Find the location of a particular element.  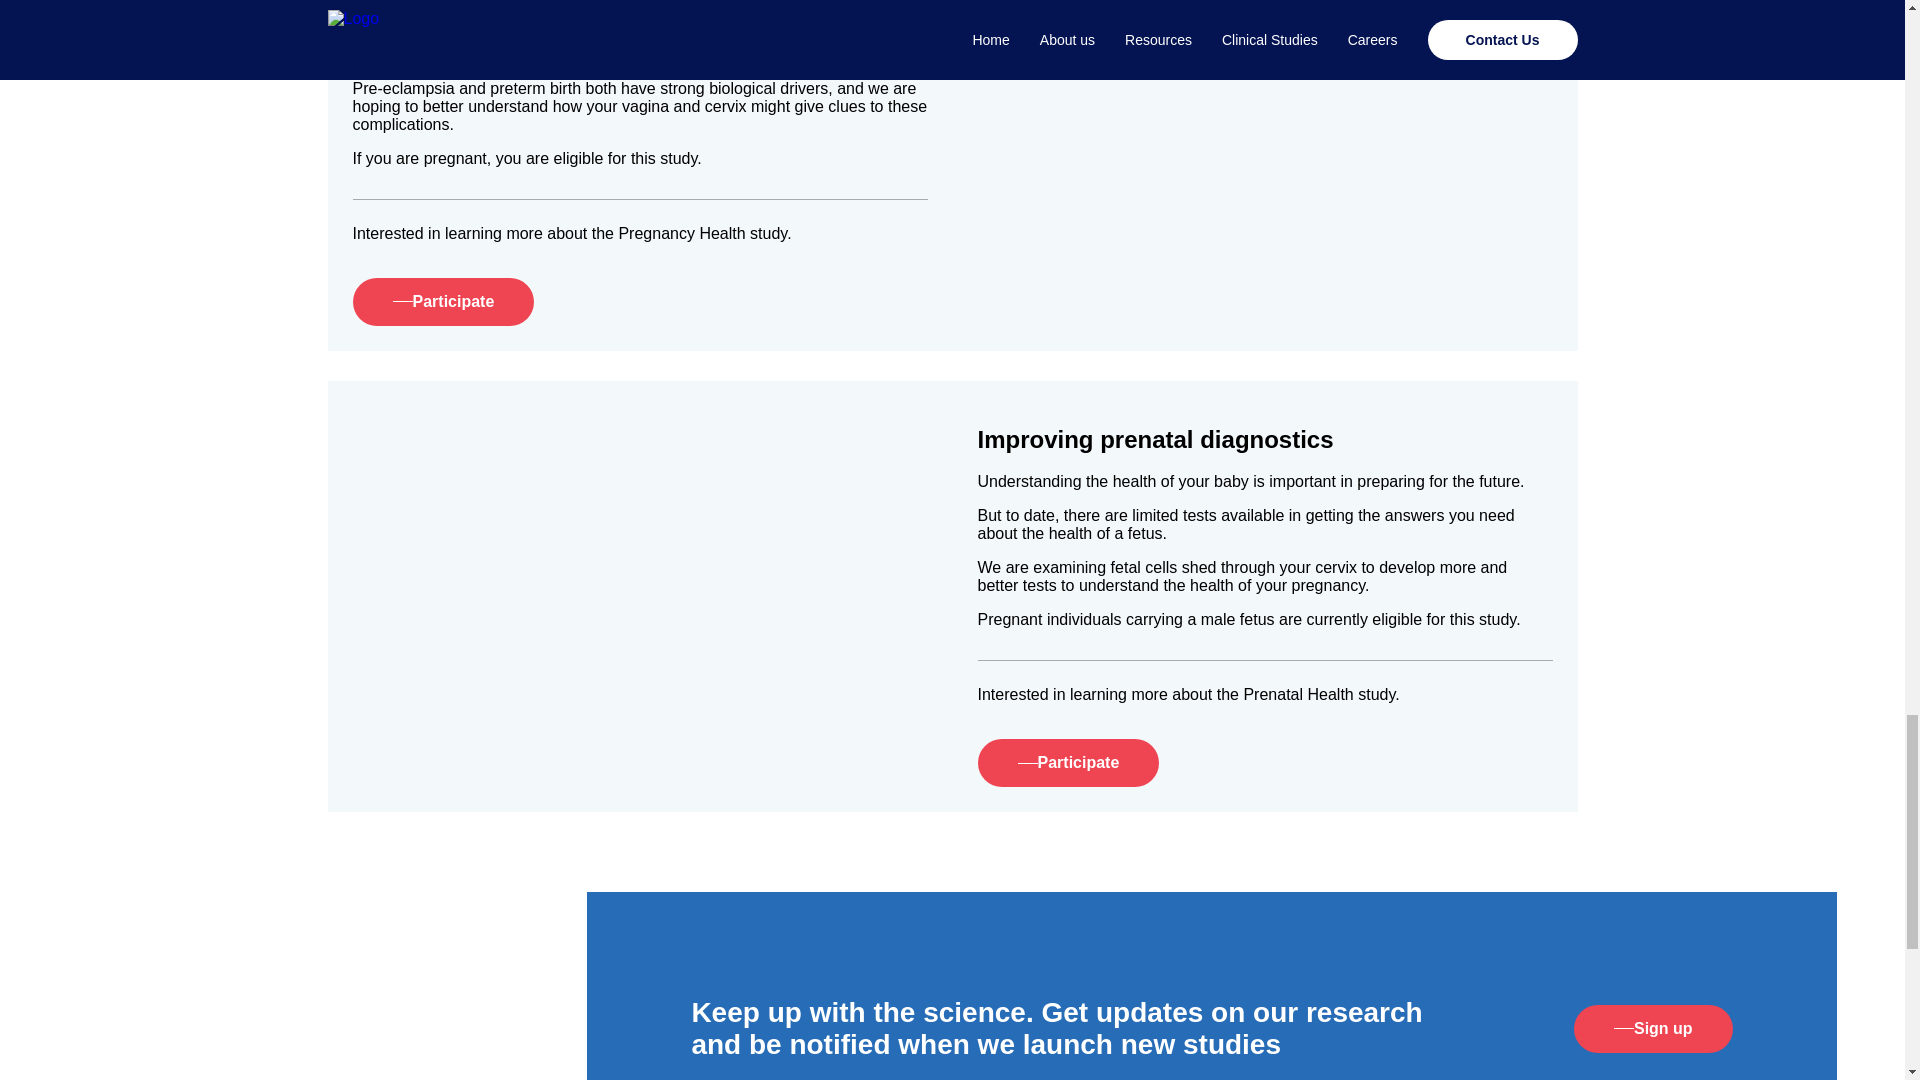

Participate is located at coordinates (1068, 762).